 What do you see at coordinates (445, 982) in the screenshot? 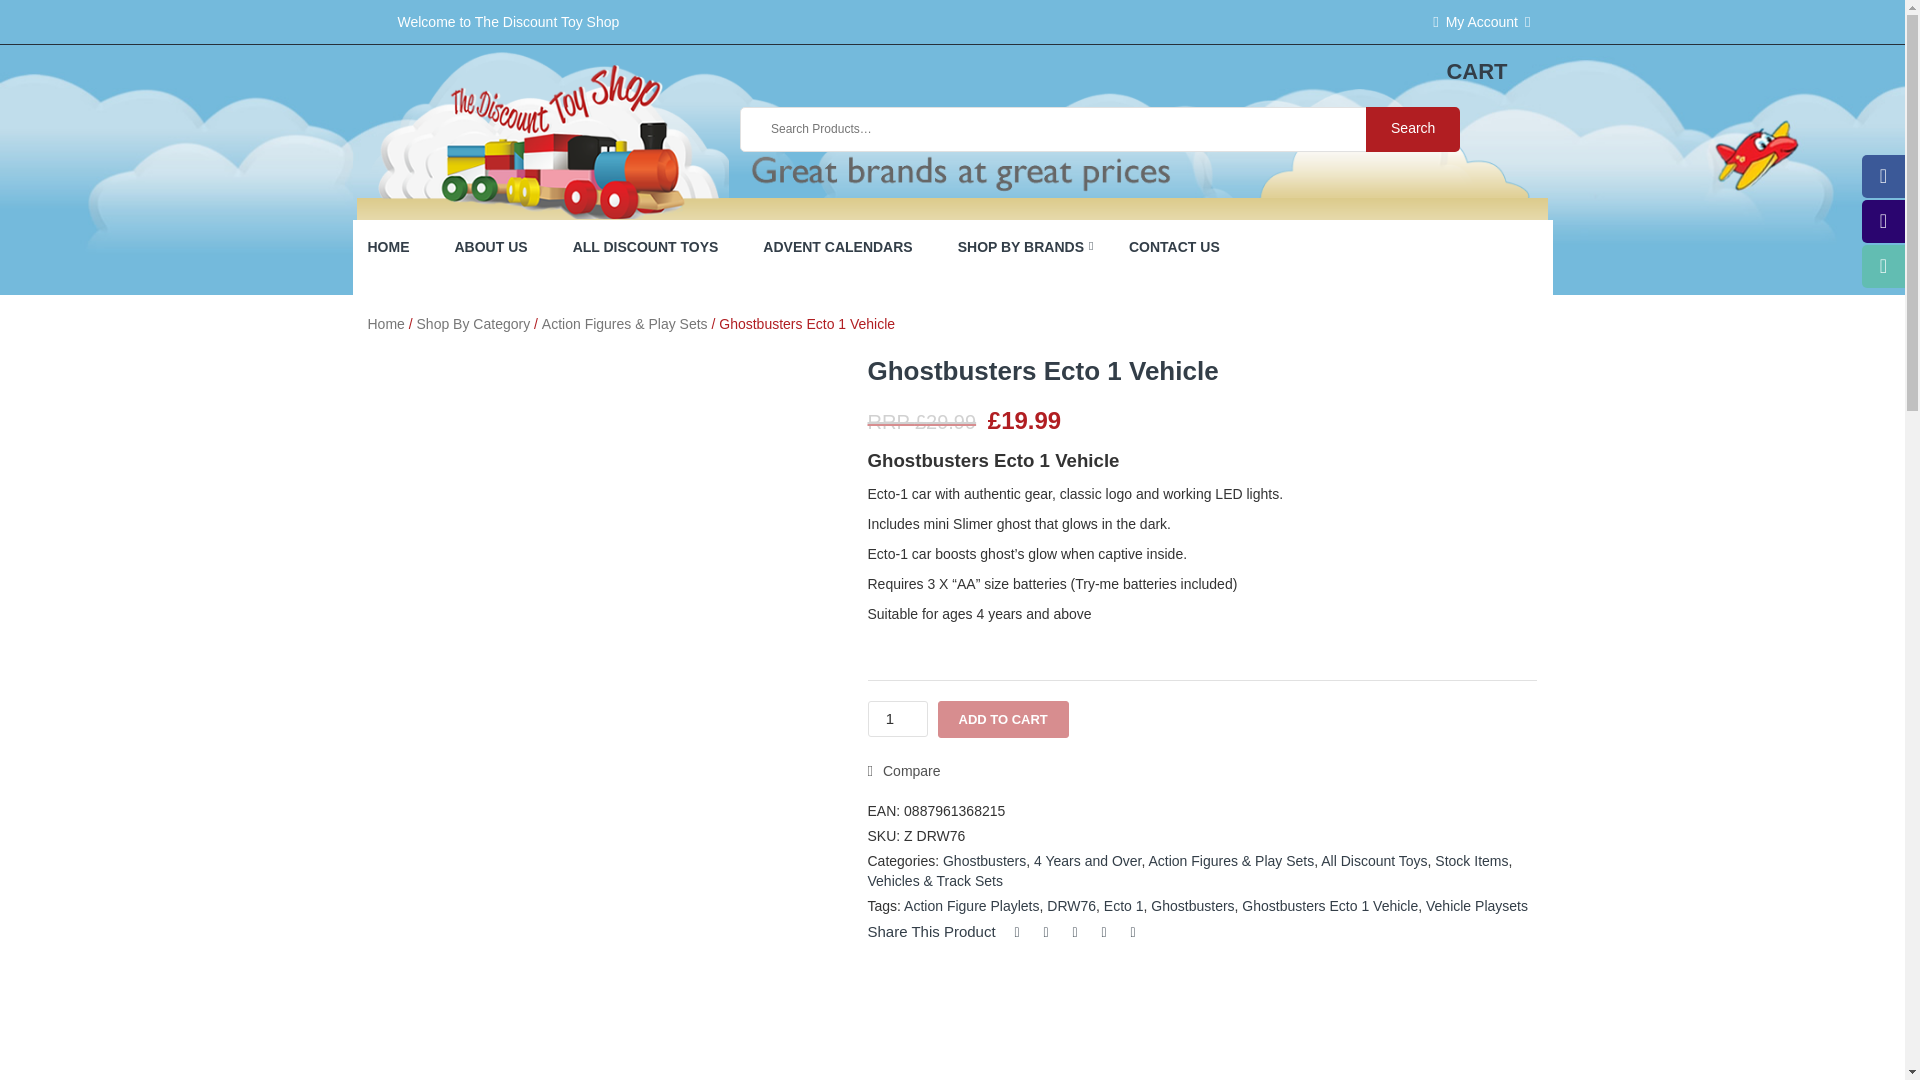
I see `GHOST 4` at bounding box center [445, 982].